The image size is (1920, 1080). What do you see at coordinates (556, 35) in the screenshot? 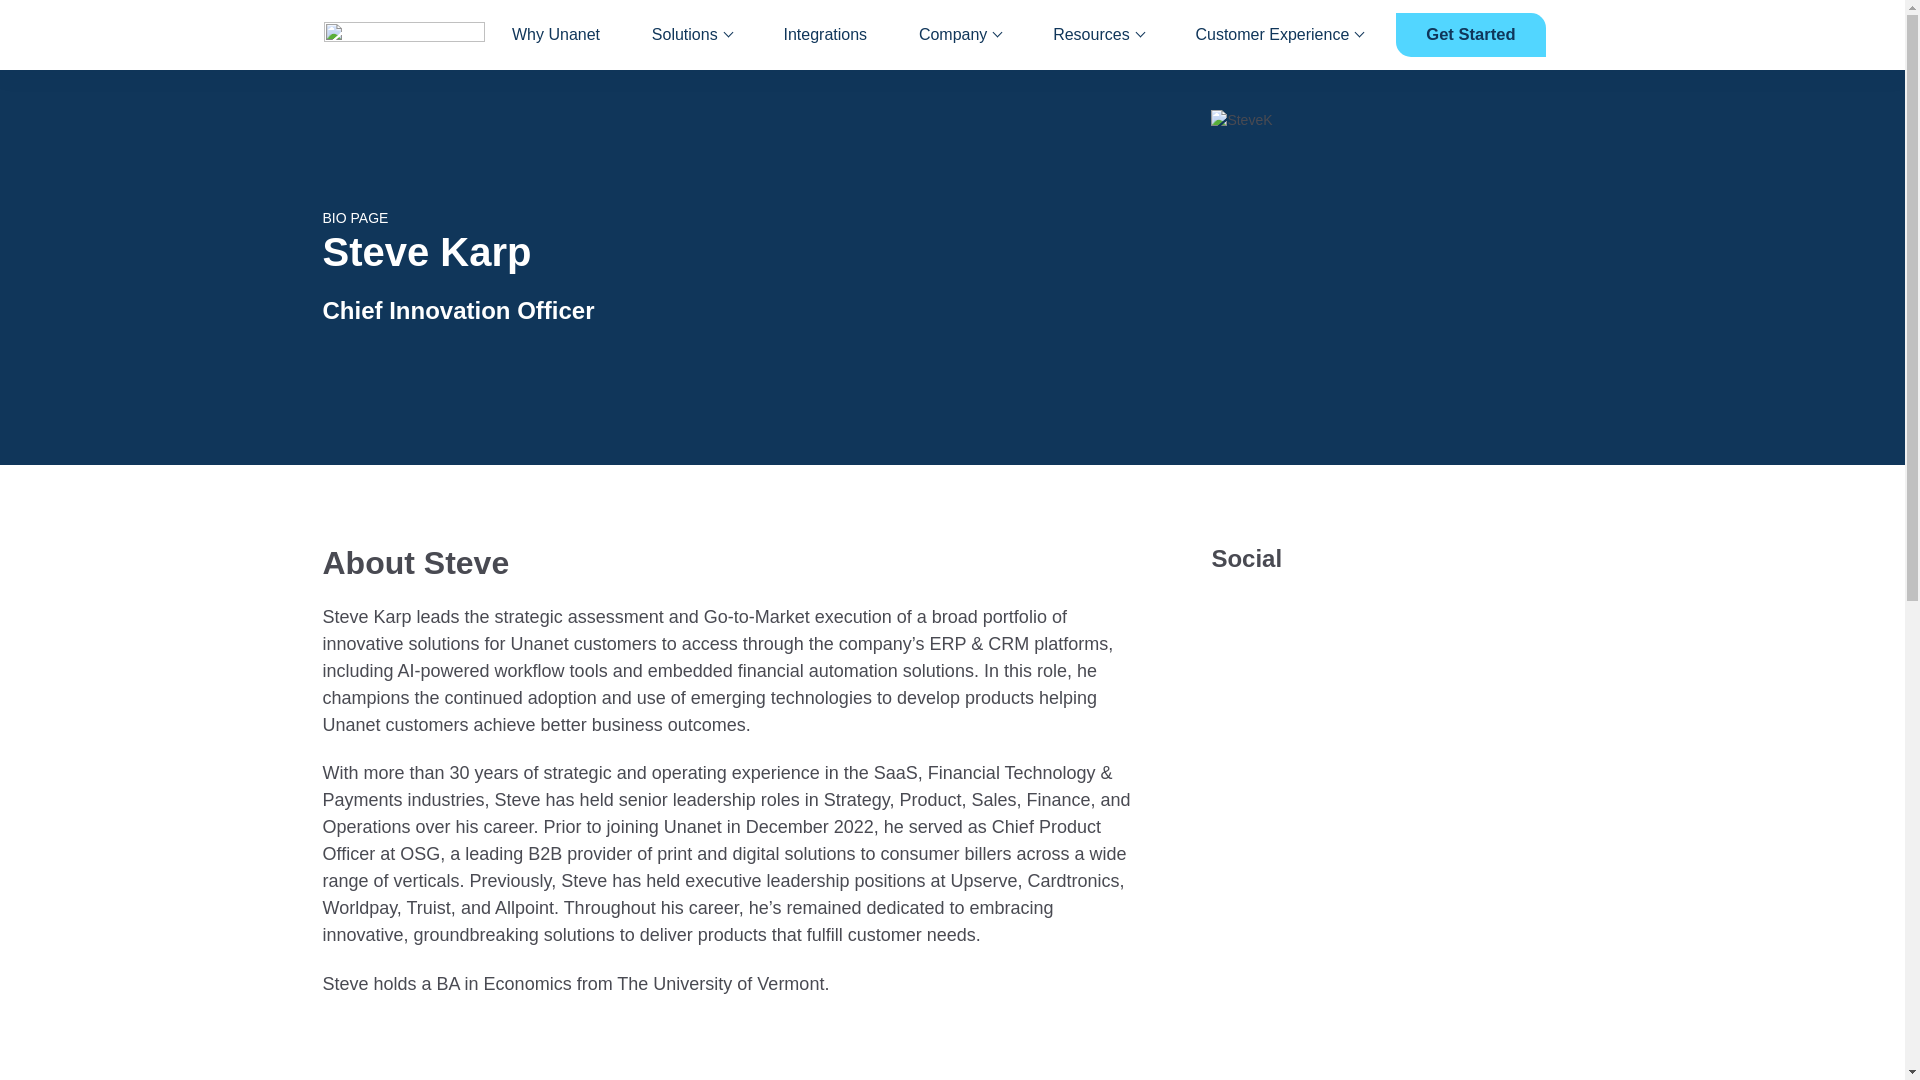
I see `Why Unanet` at bounding box center [556, 35].